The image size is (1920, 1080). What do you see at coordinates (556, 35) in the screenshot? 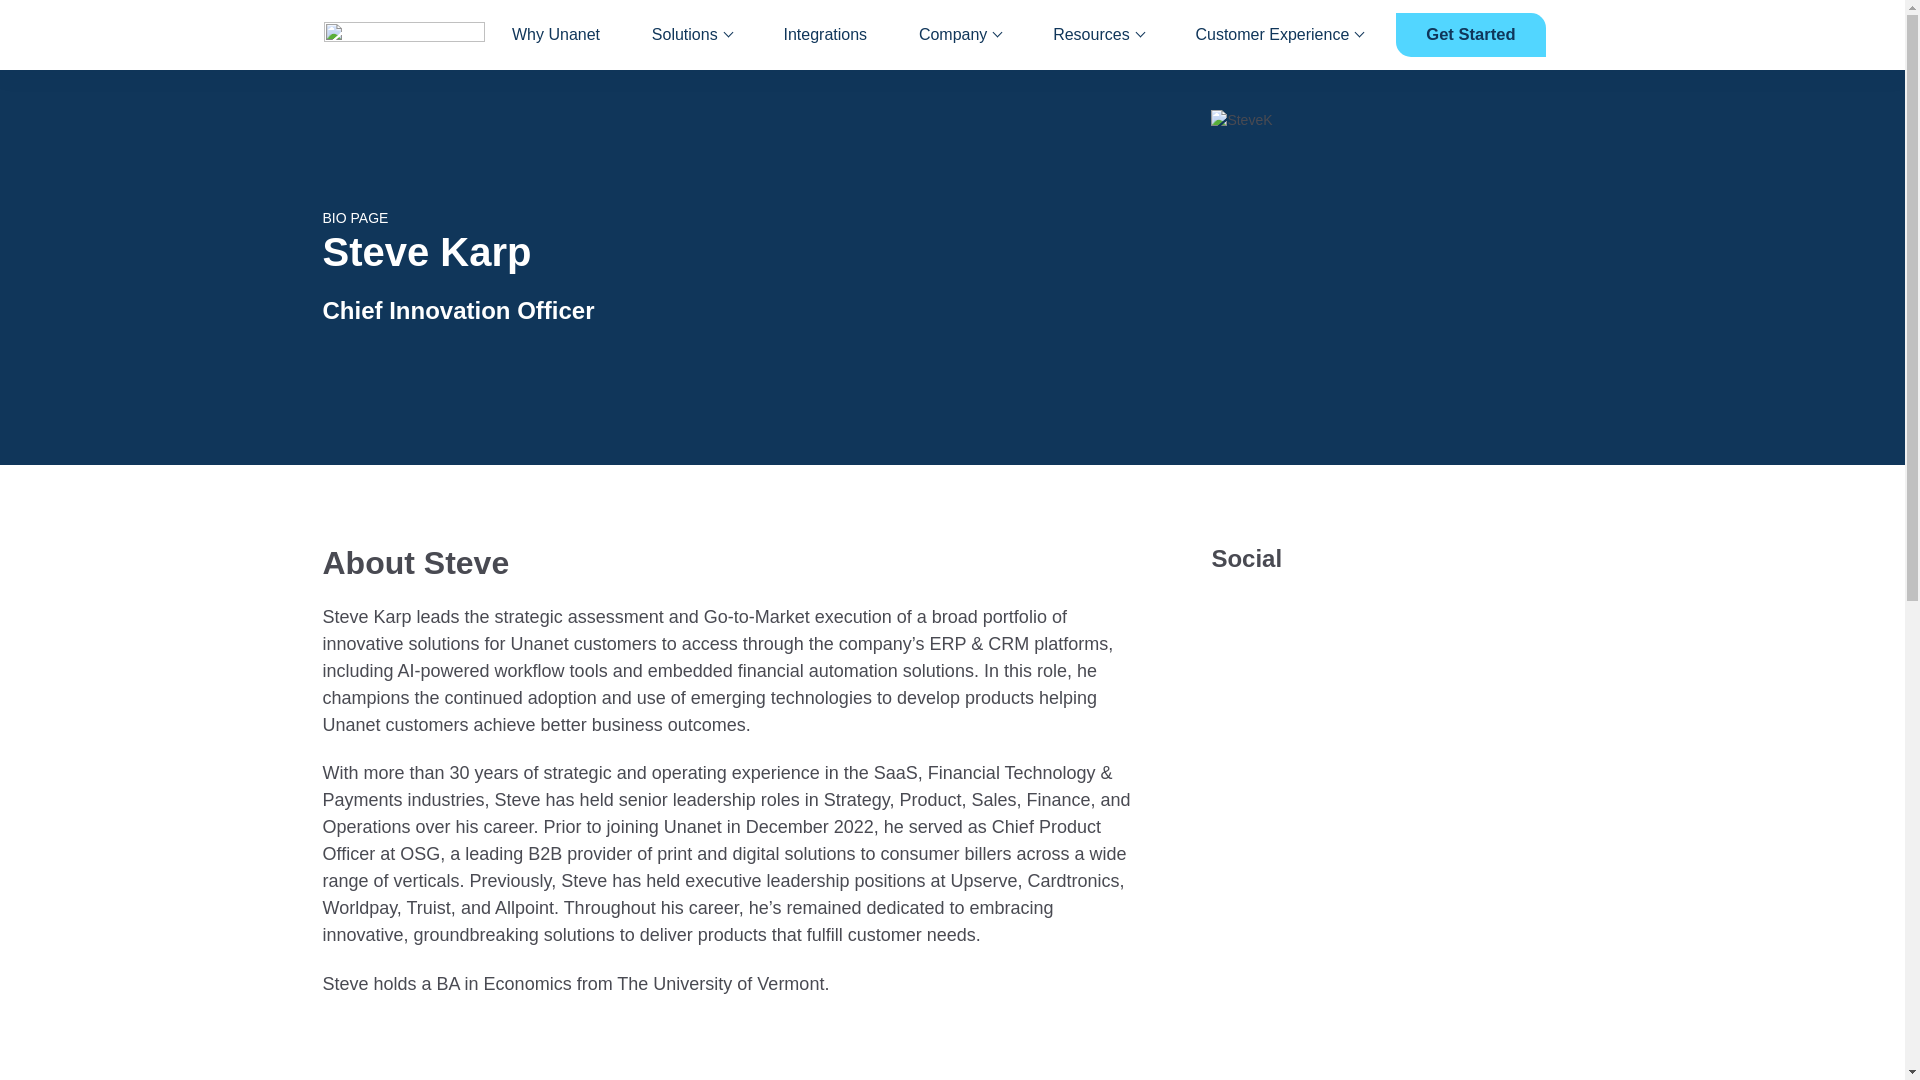
I see `Why Unanet` at bounding box center [556, 35].